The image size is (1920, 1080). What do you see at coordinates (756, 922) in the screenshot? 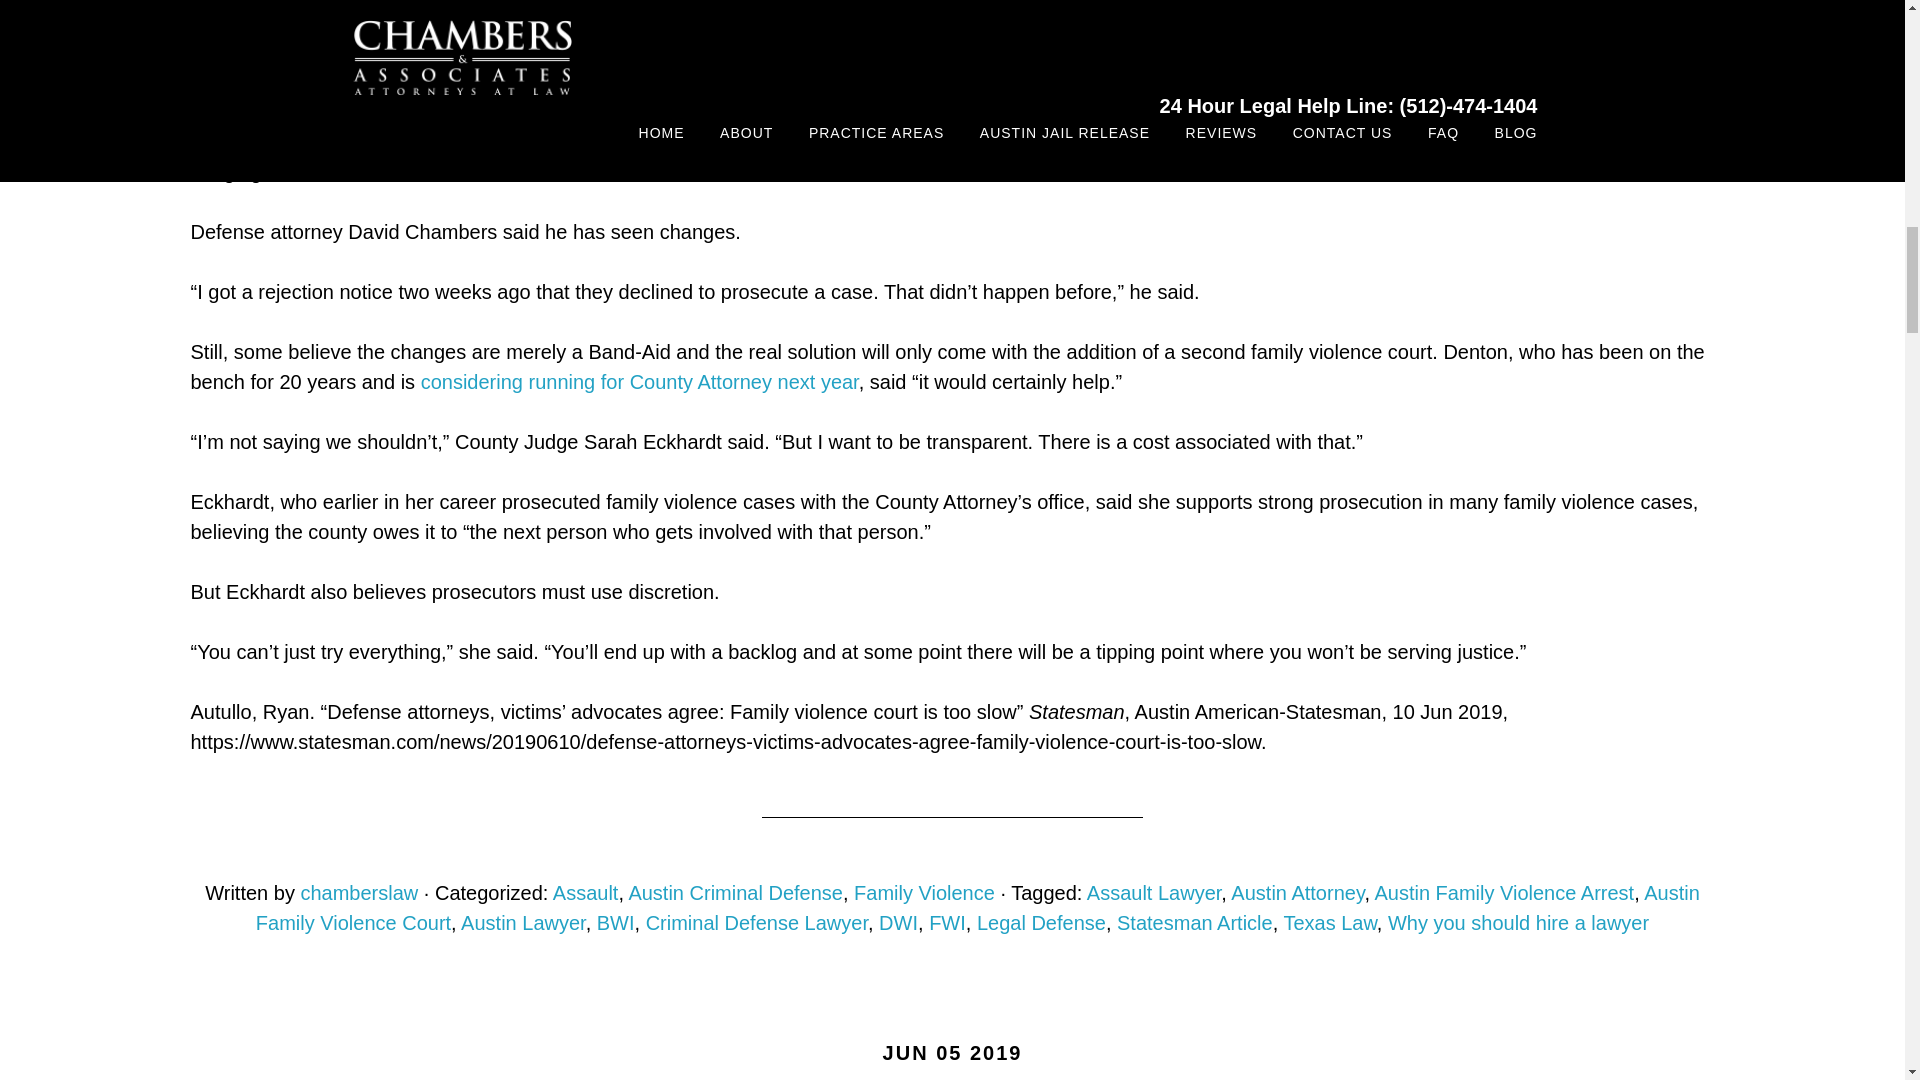
I see `Criminal Defense Lawyer` at bounding box center [756, 922].